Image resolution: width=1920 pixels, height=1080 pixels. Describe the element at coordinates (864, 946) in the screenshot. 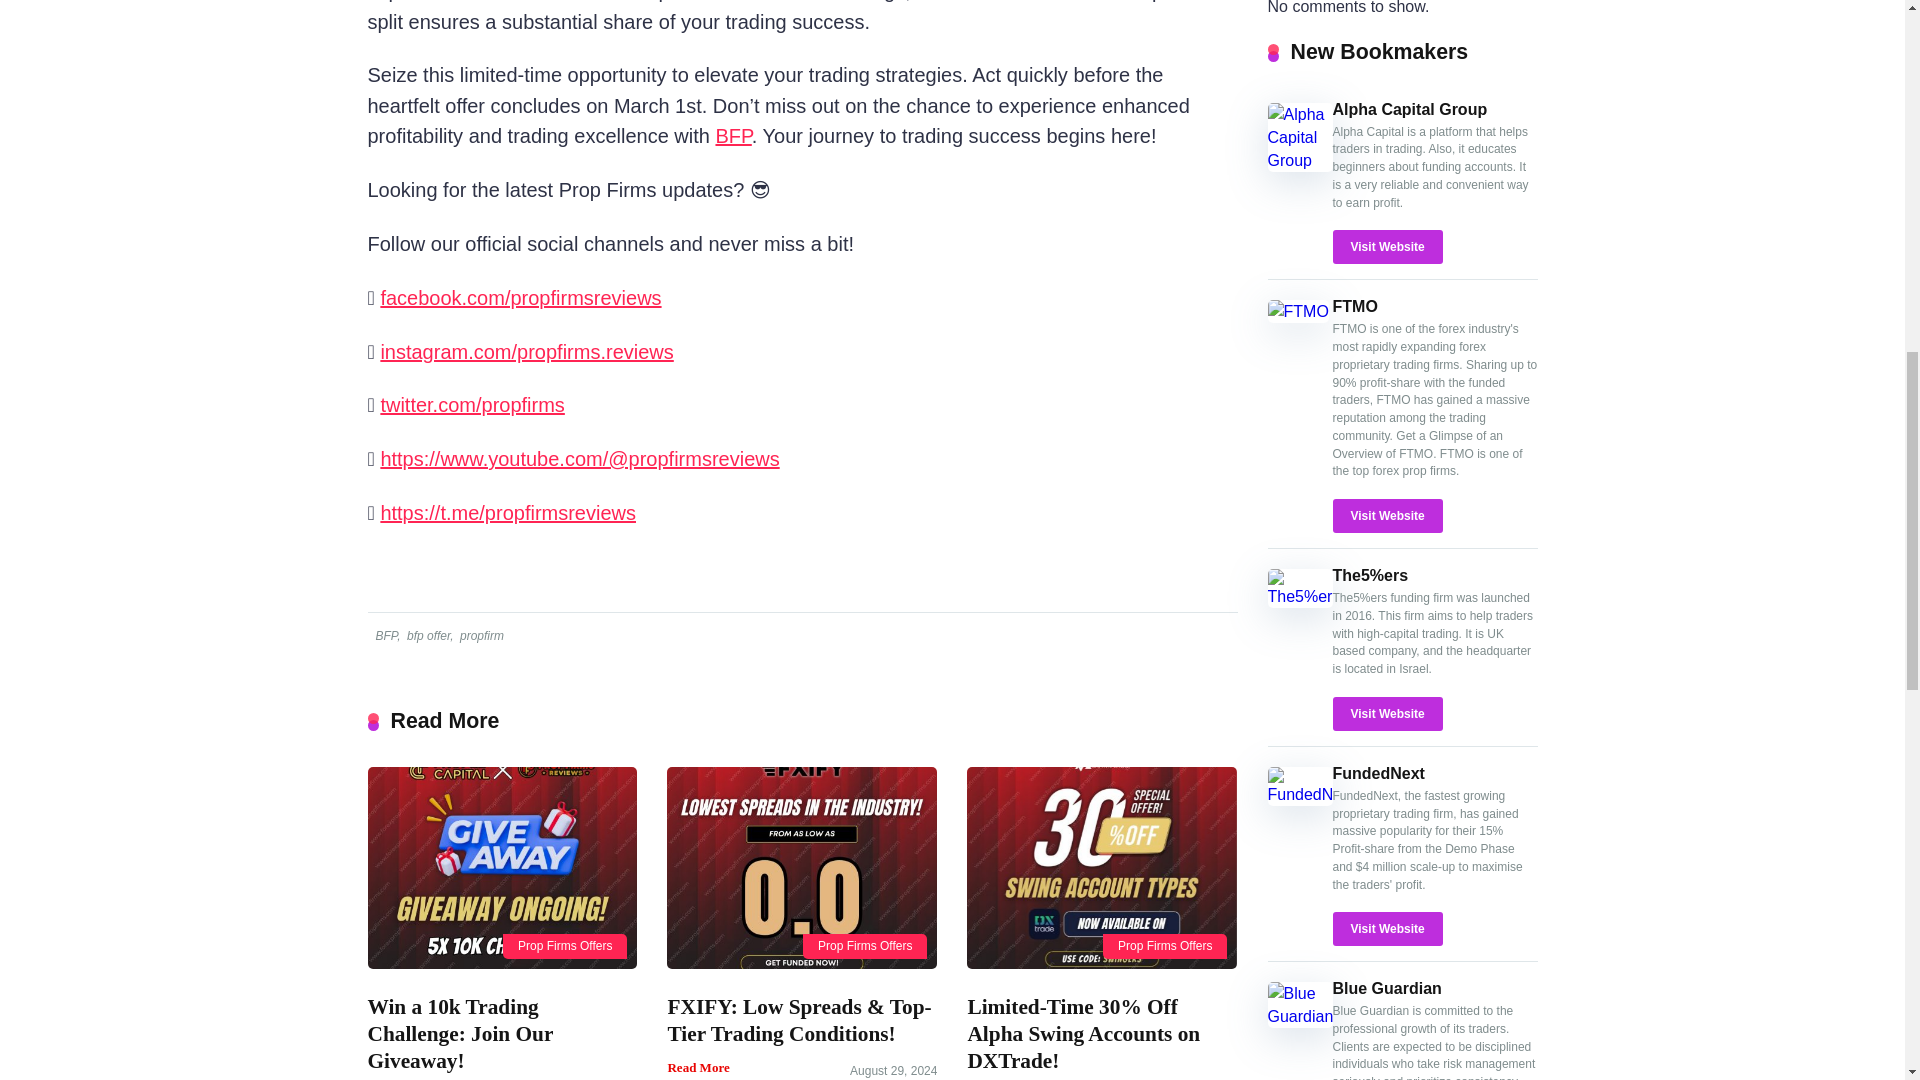

I see `Prop Firms Offers` at that location.